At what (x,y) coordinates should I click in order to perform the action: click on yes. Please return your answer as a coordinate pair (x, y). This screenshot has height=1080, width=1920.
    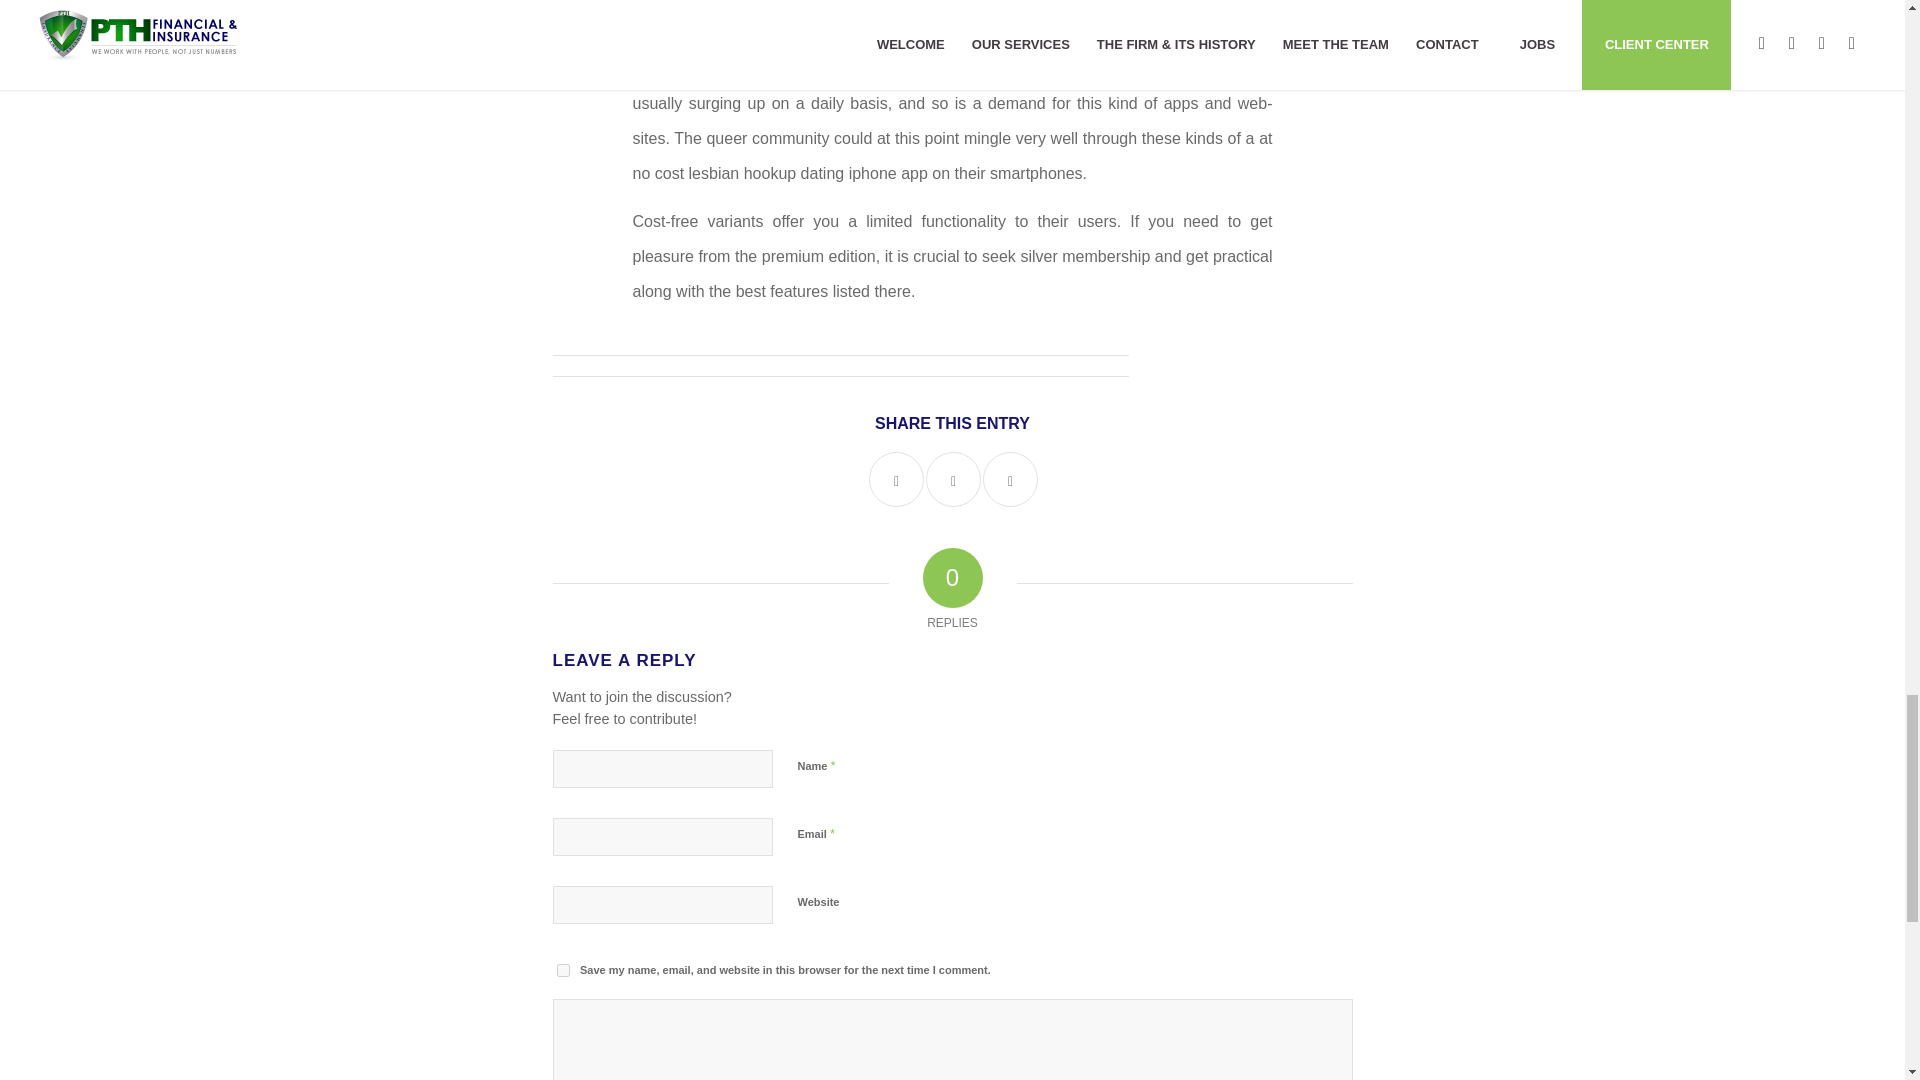
    Looking at the image, I should click on (562, 970).